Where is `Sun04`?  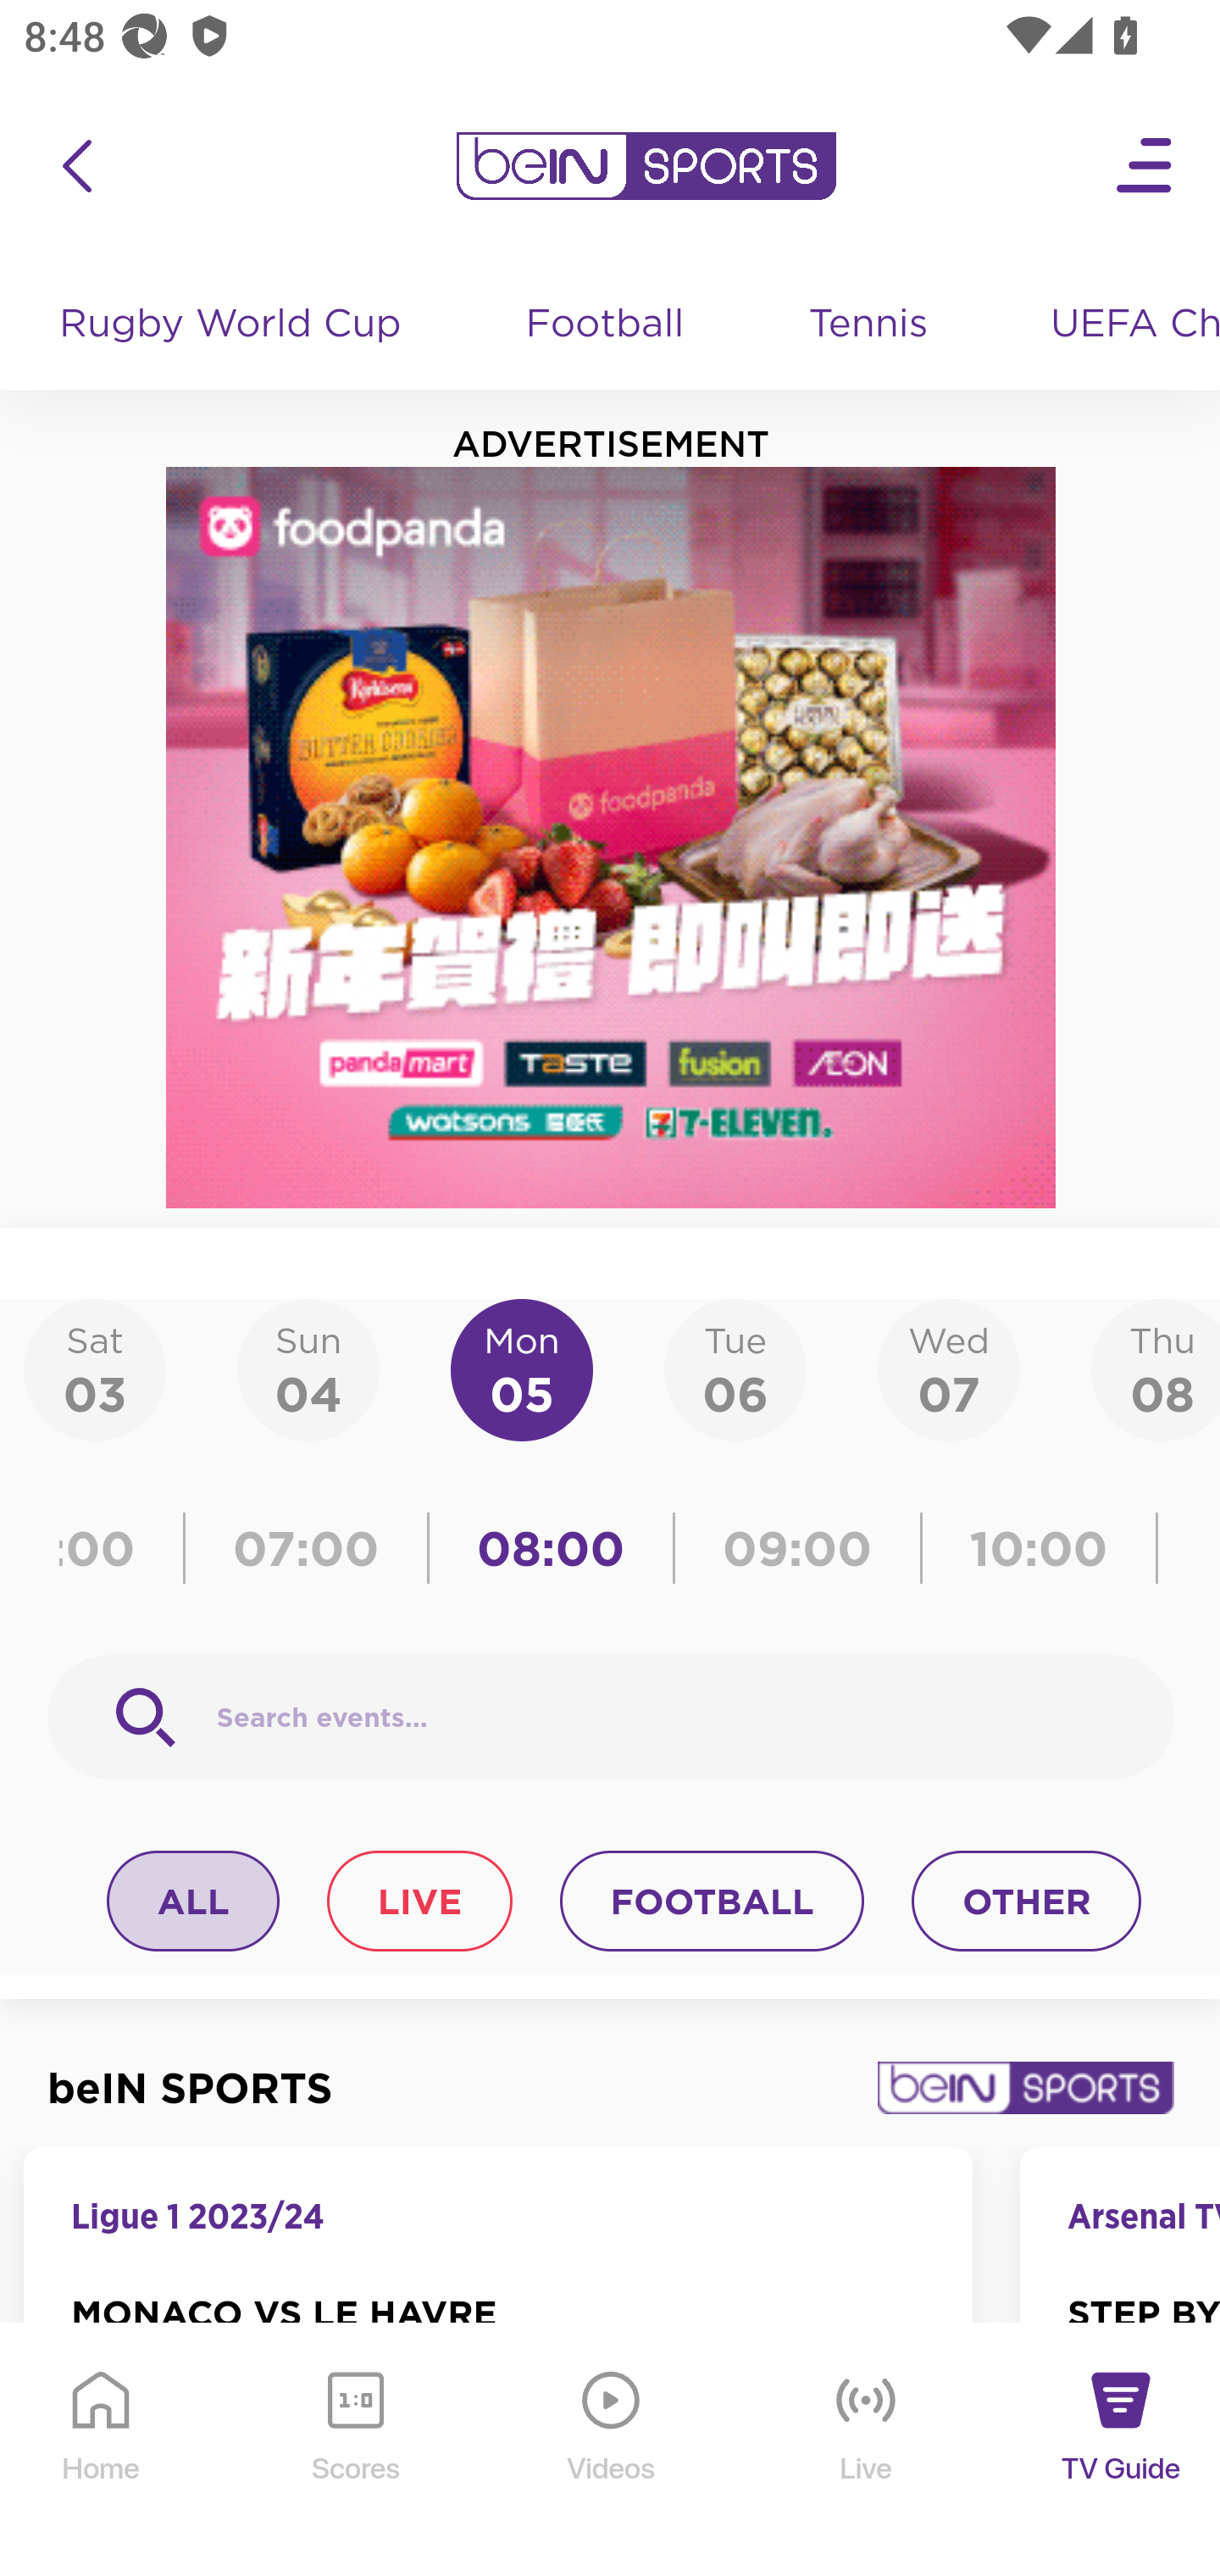
Sun04 is located at coordinates (308, 1371).